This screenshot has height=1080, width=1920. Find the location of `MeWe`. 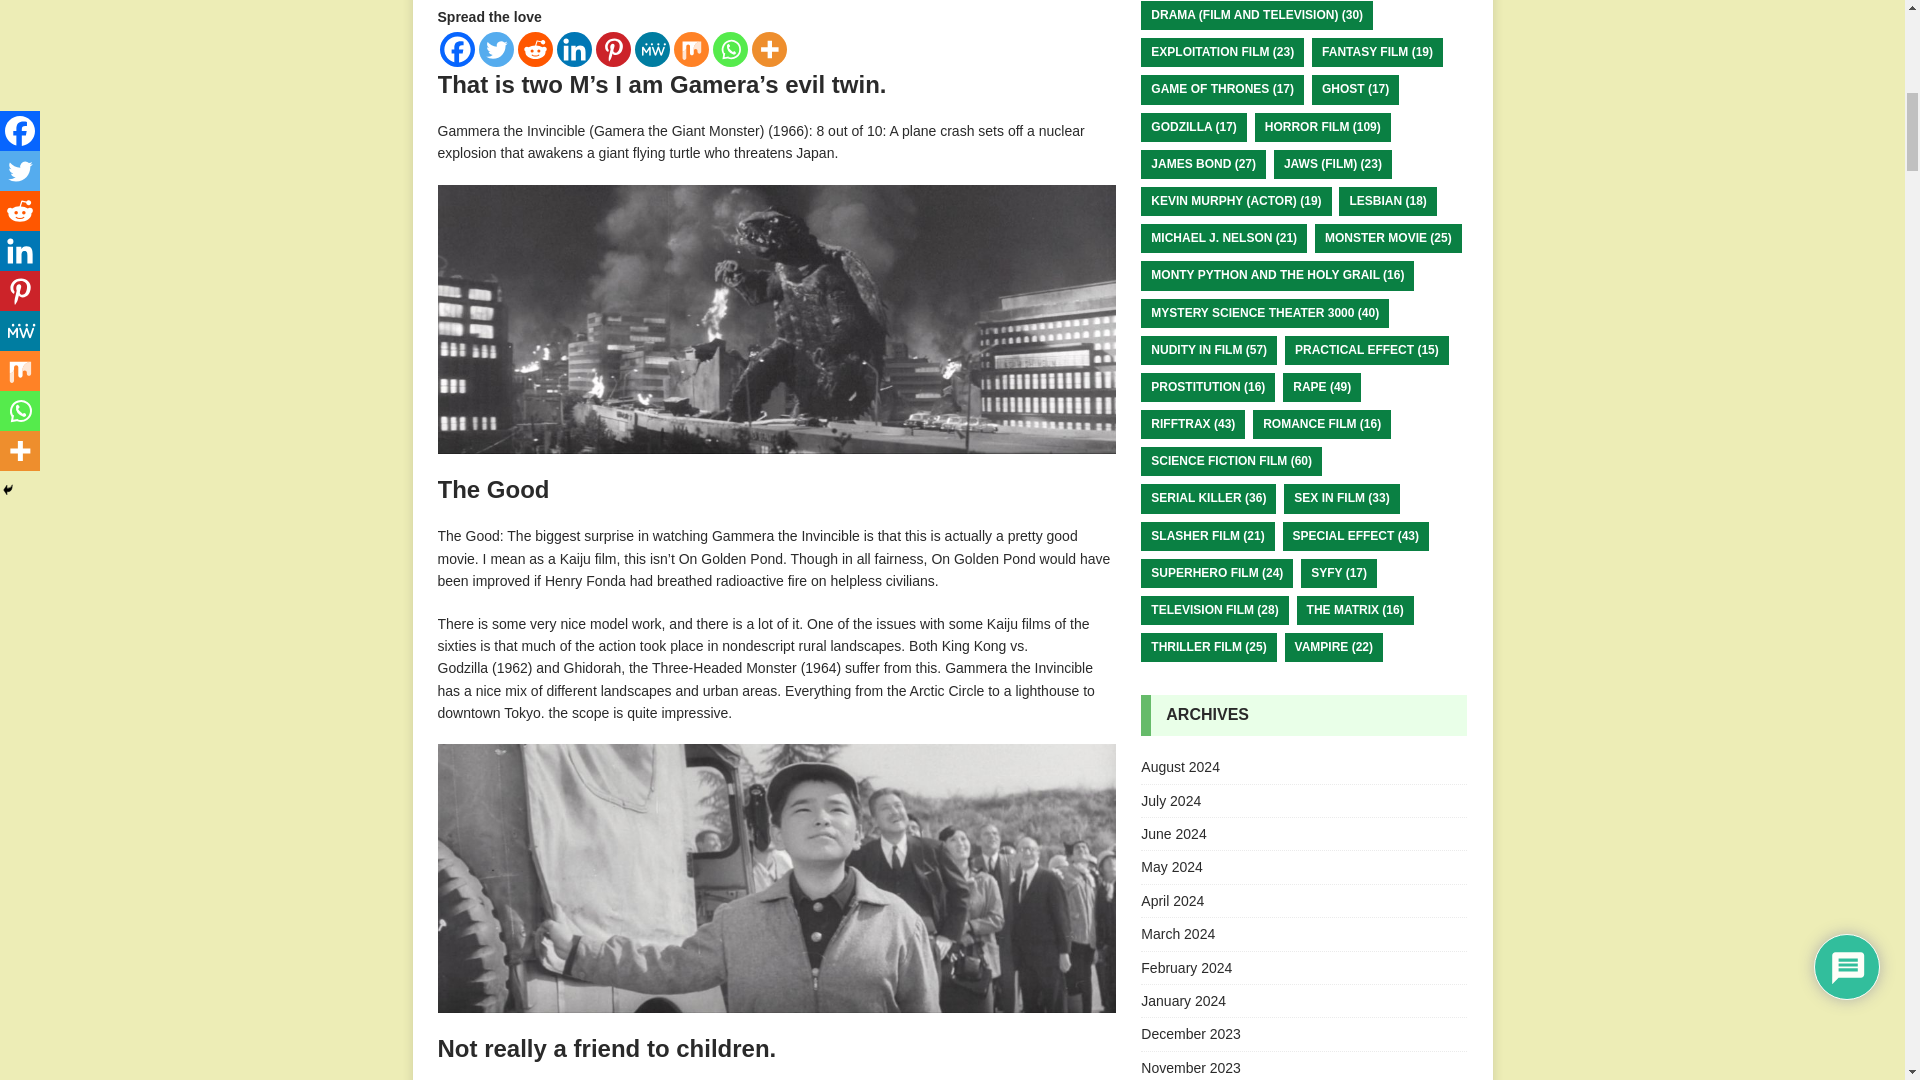

MeWe is located at coordinates (650, 49).